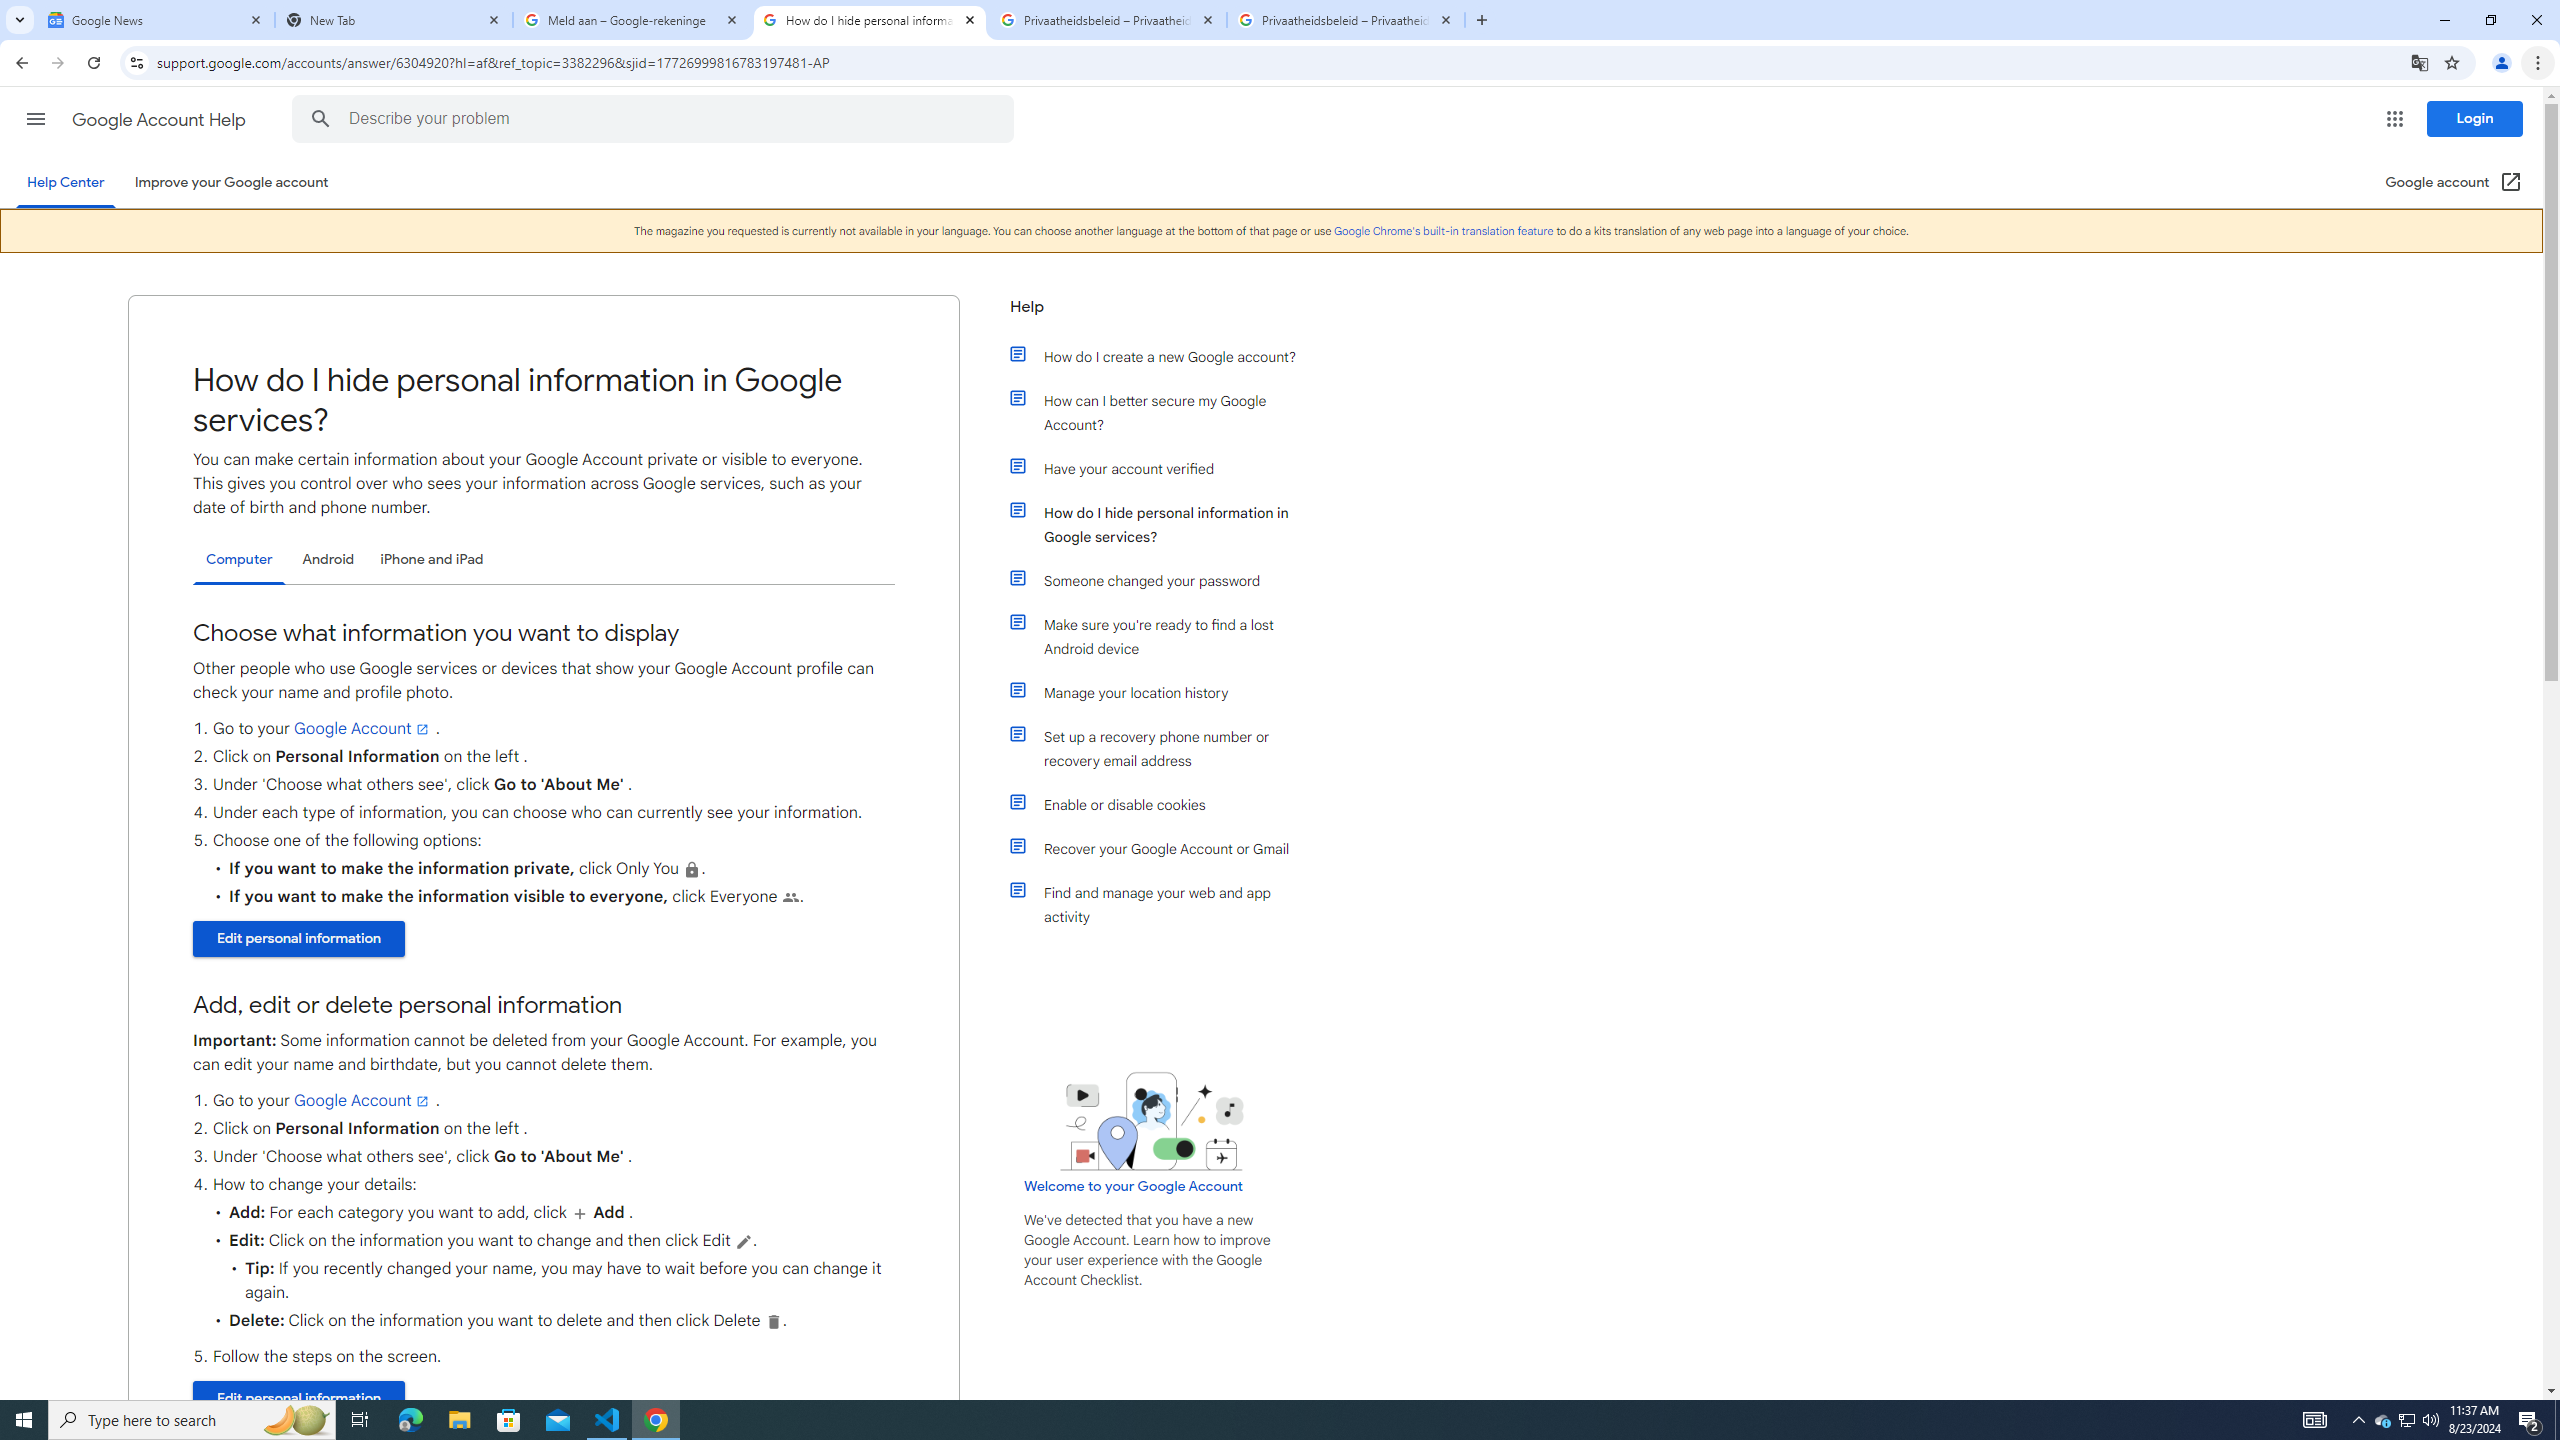 The image size is (2560, 1440). I want to click on Edit personal information, so click(298, 1398).